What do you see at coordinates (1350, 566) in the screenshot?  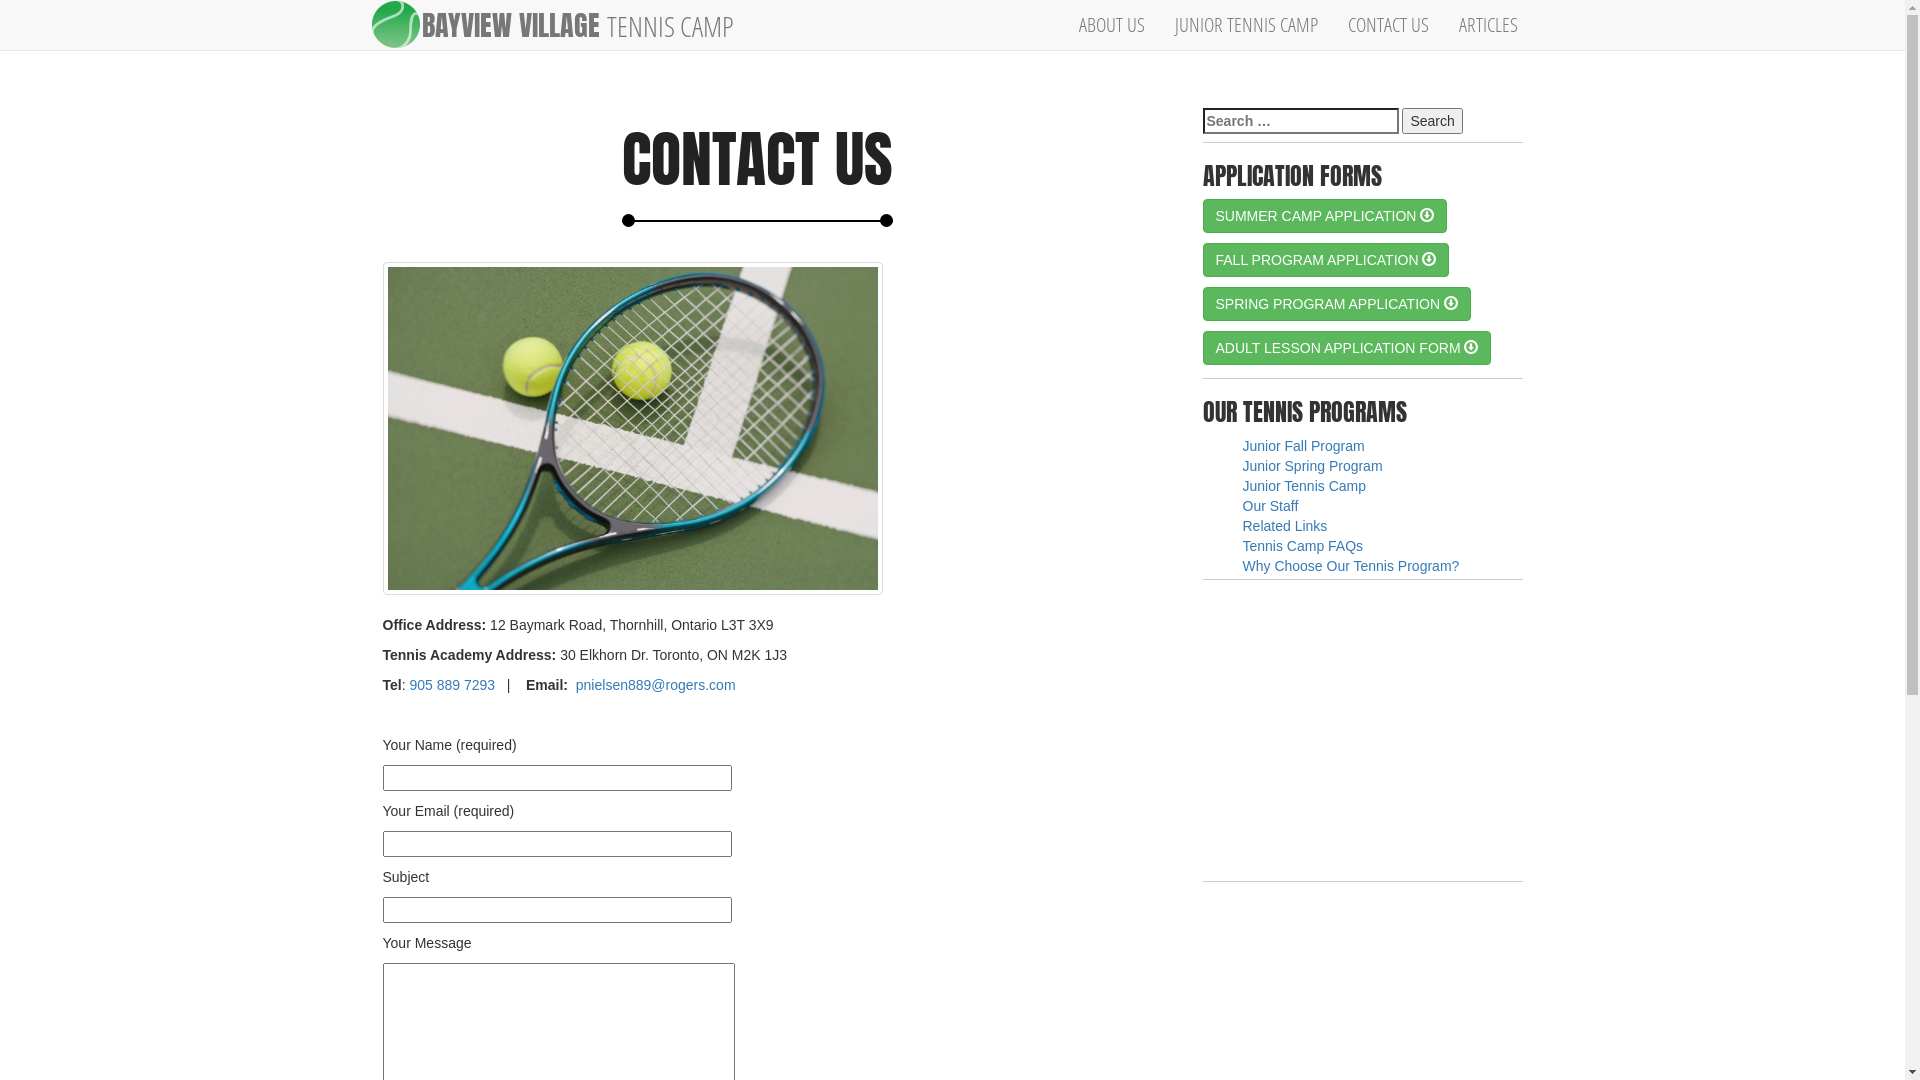 I see `Why Choose Our Tennis Program?` at bounding box center [1350, 566].